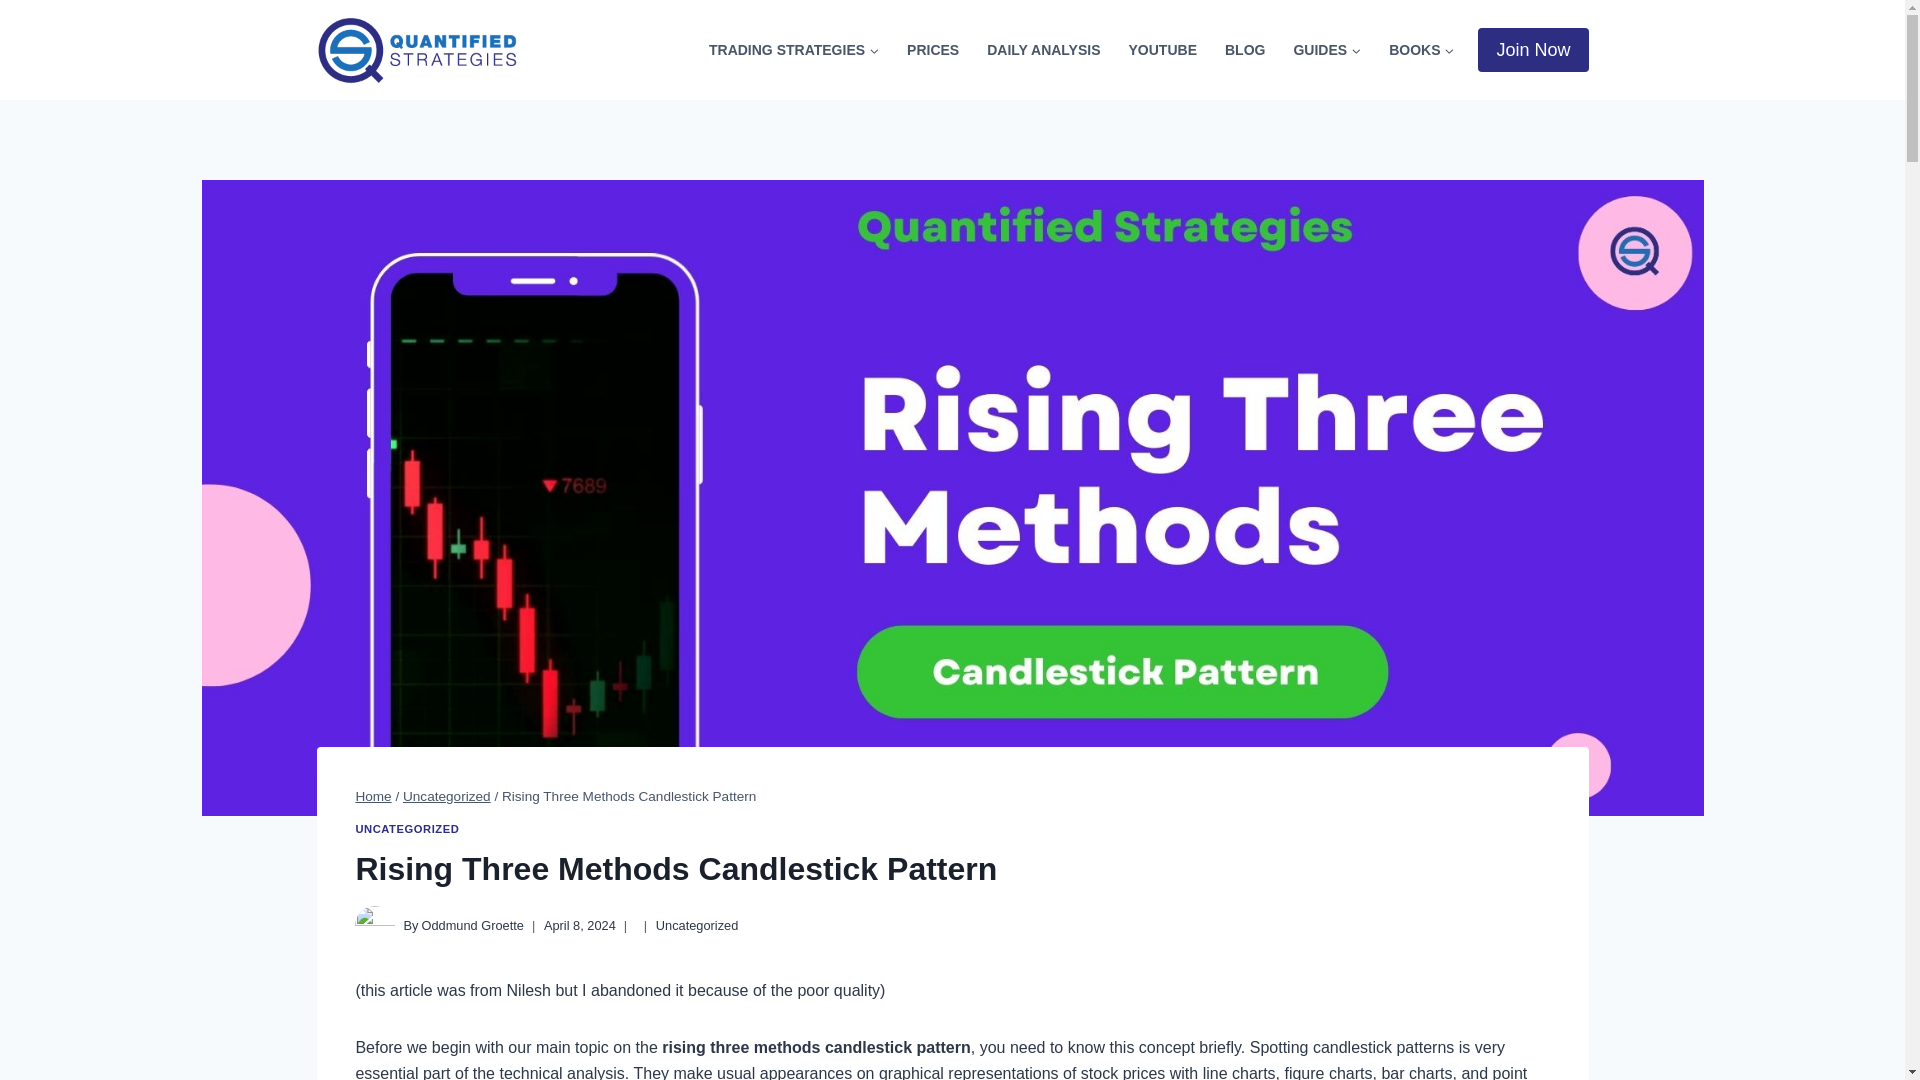 This screenshot has height=1080, width=1920. Describe the element at coordinates (1163, 50) in the screenshot. I see `YOUTUBE` at that location.